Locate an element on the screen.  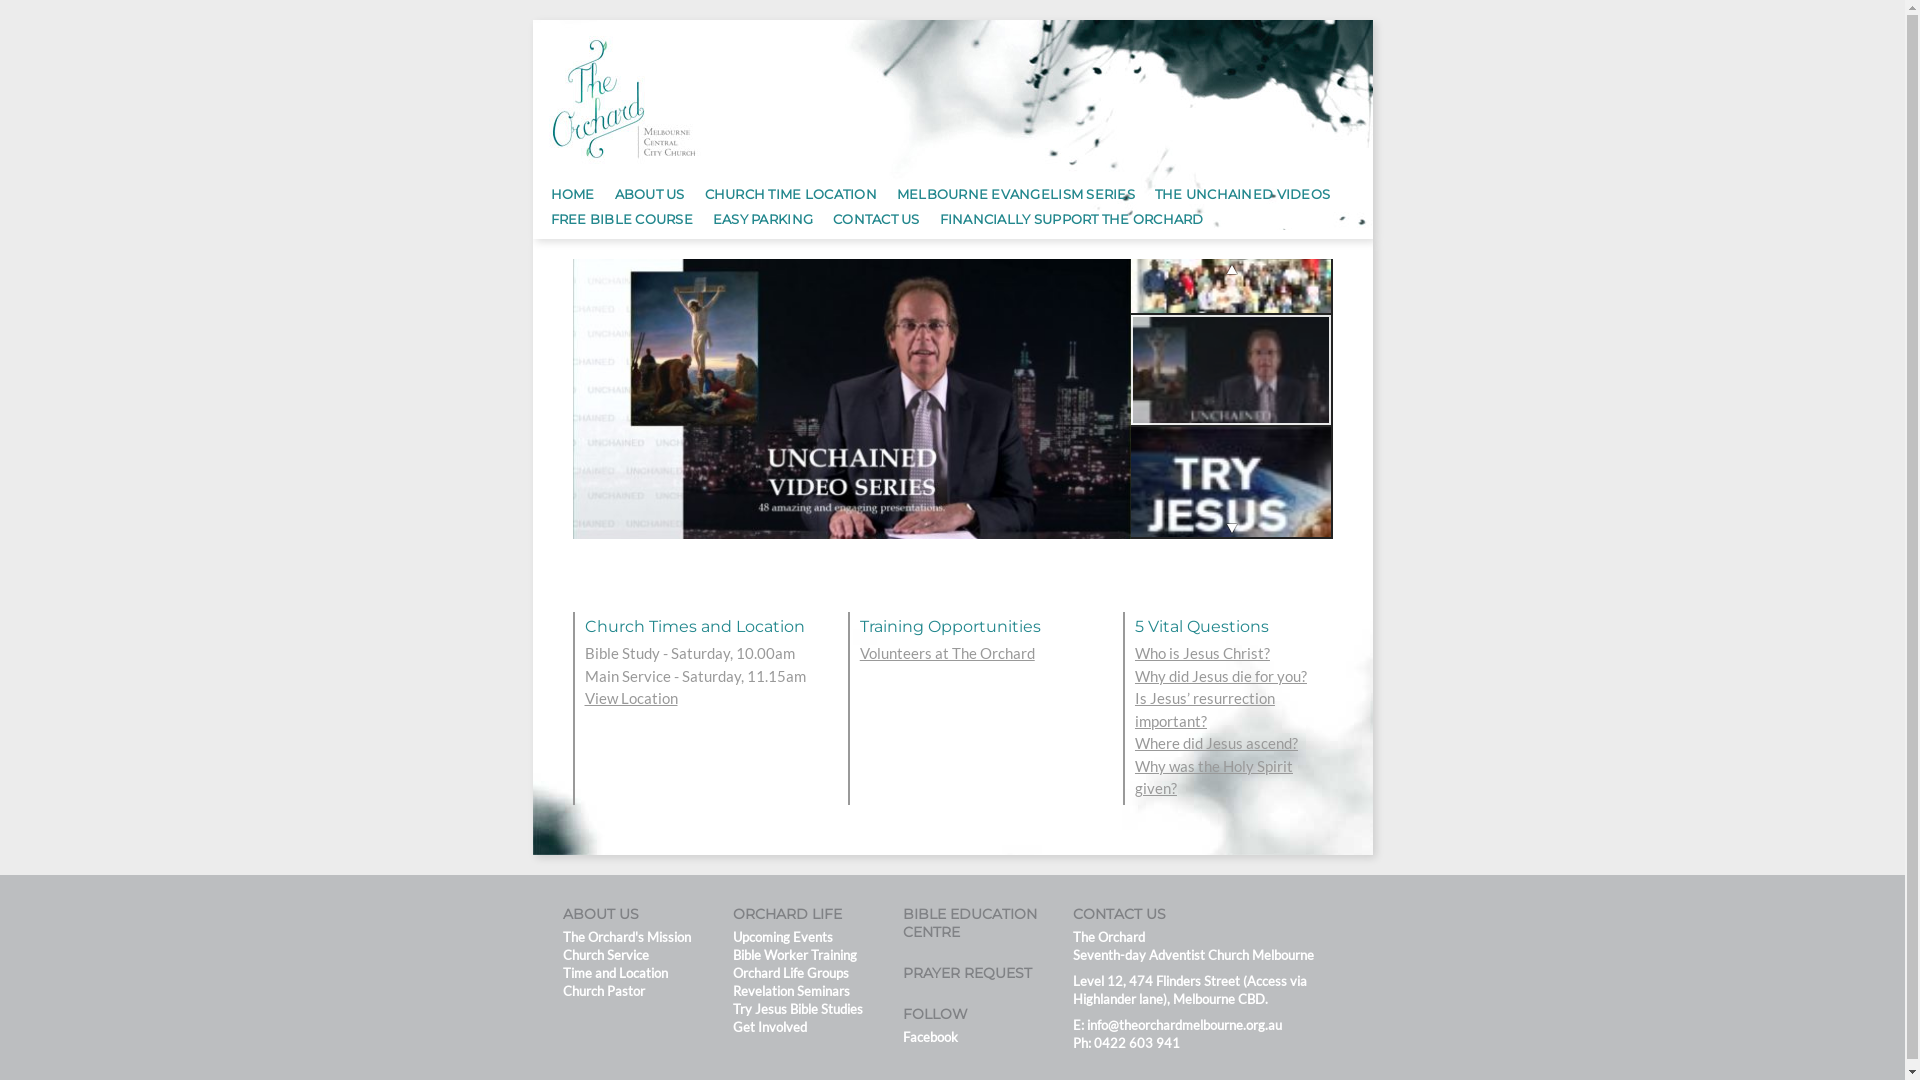
Church Pastor is located at coordinates (603, 991).